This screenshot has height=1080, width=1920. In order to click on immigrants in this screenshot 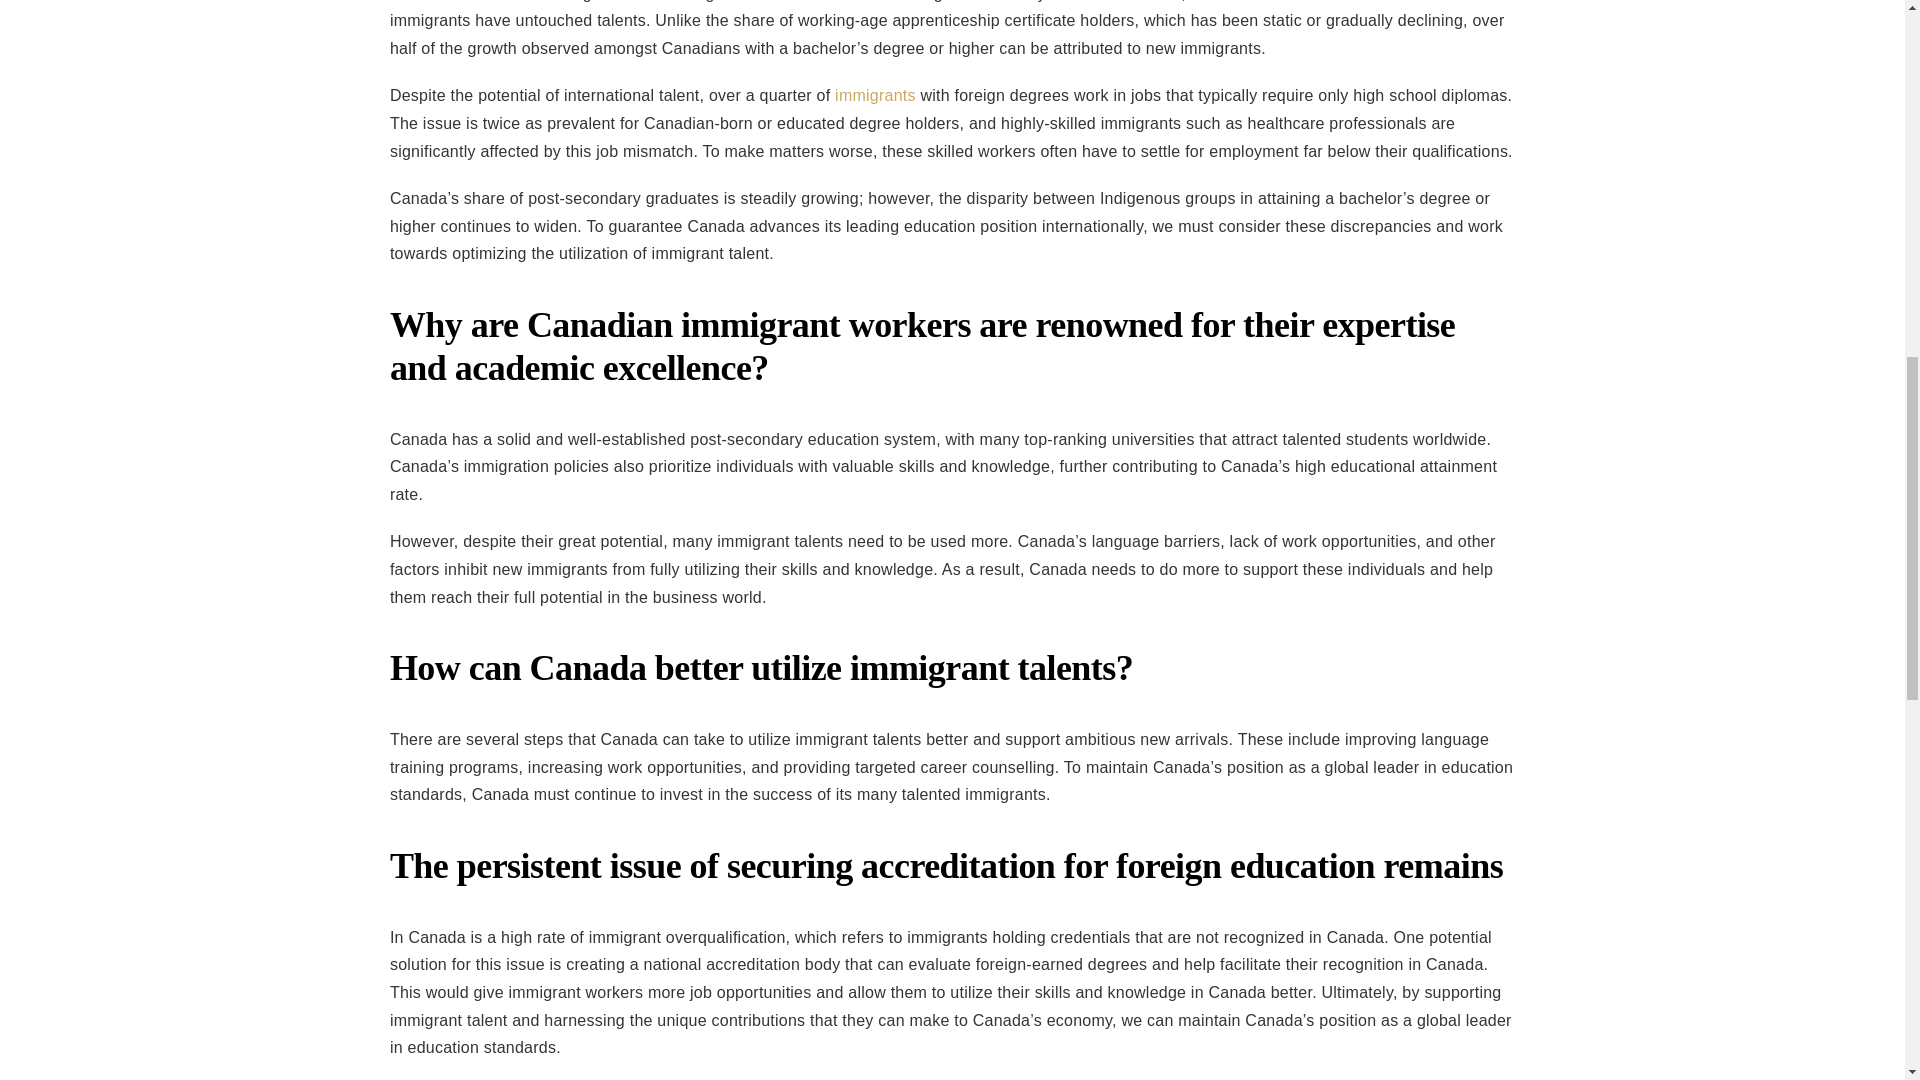, I will do `click(875, 95)`.